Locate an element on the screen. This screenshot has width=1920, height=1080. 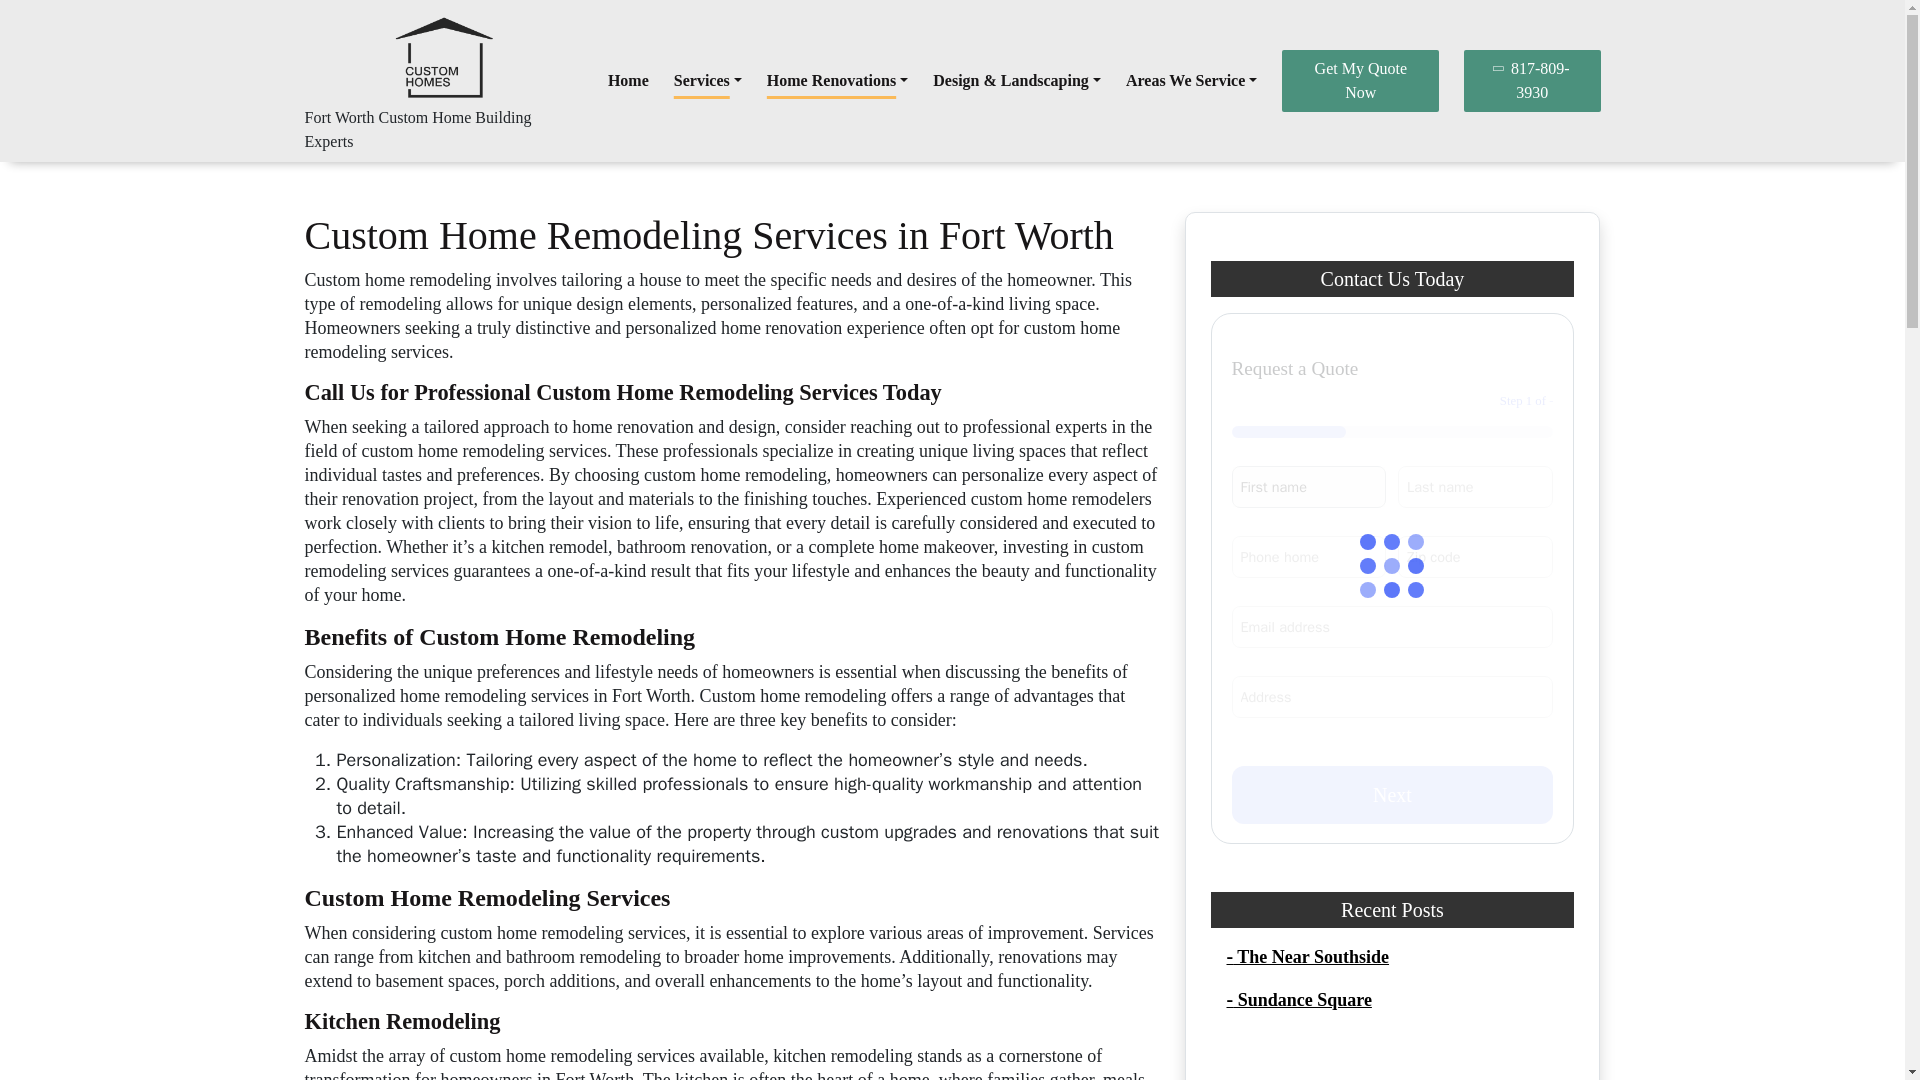
Home Renovations is located at coordinates (837, 80).